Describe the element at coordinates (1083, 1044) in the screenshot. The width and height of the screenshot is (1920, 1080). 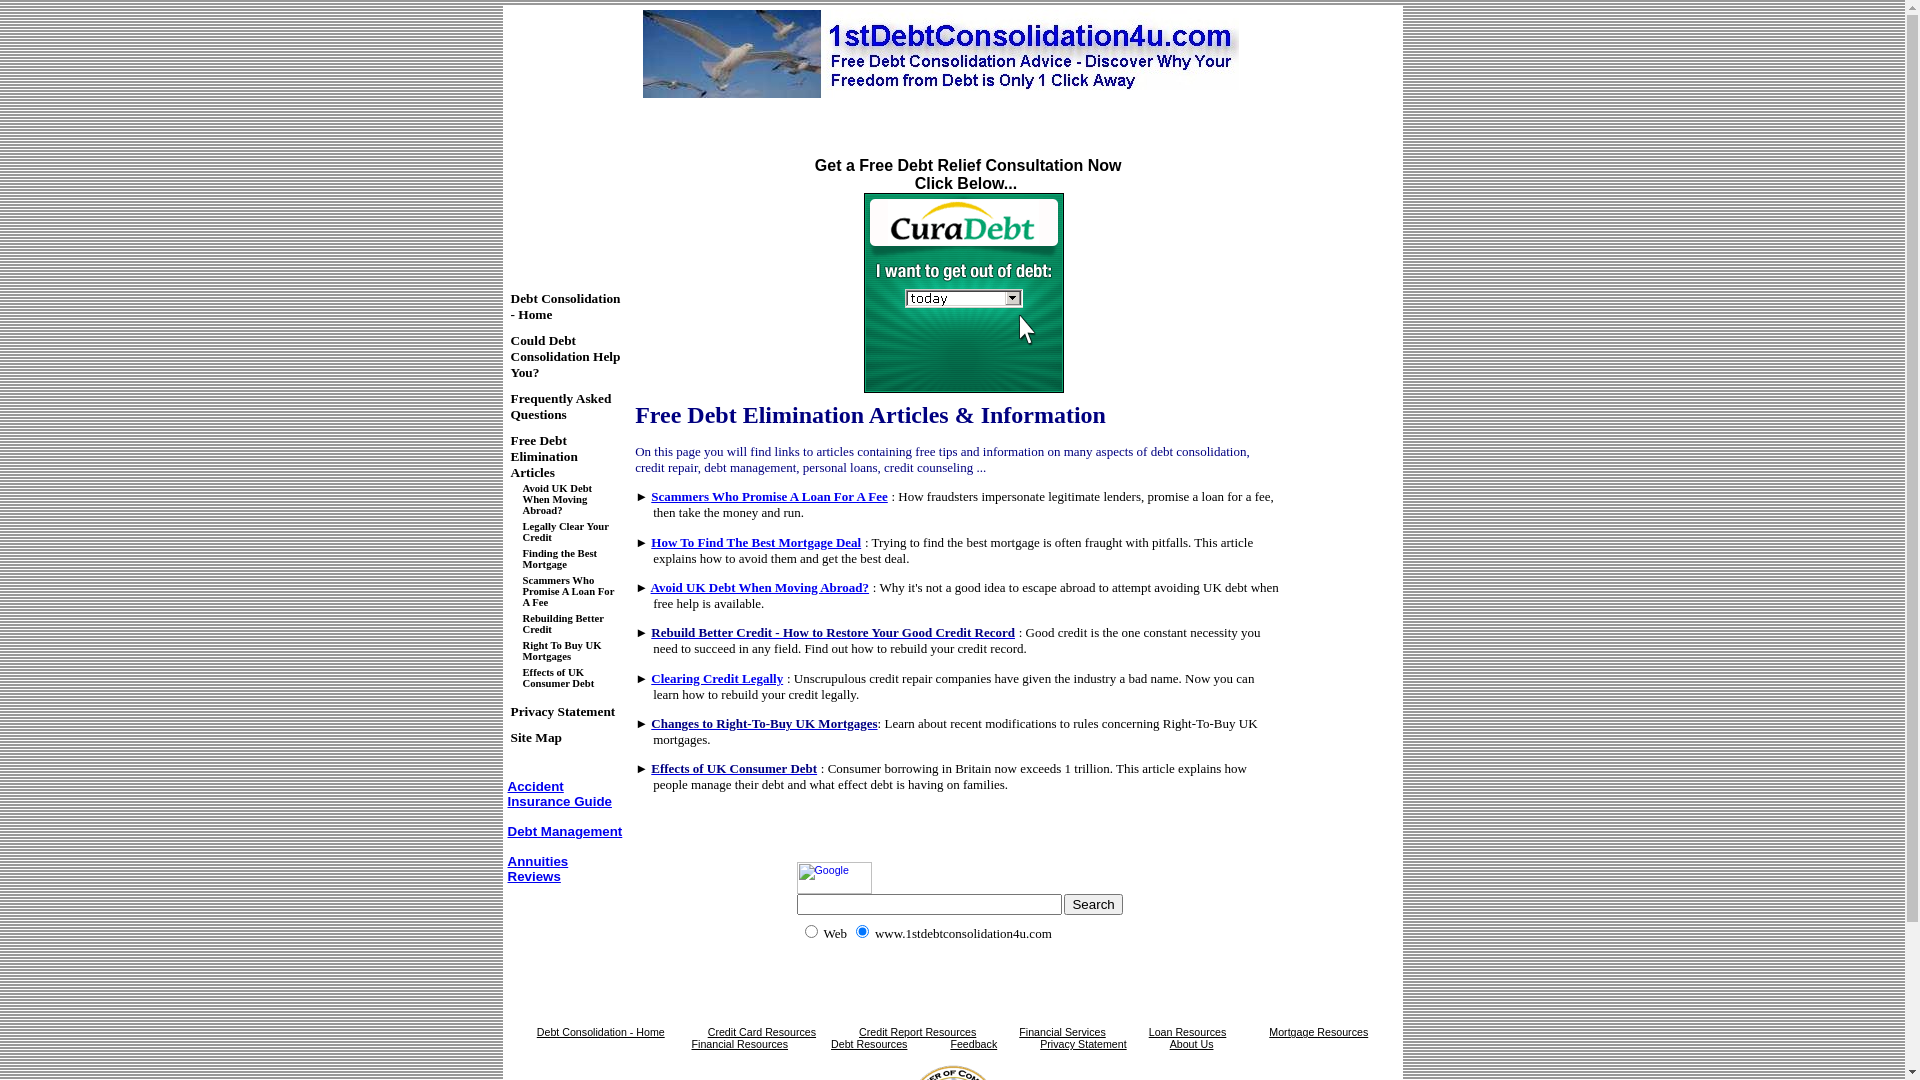
I see `Privacy Statement` at that location.